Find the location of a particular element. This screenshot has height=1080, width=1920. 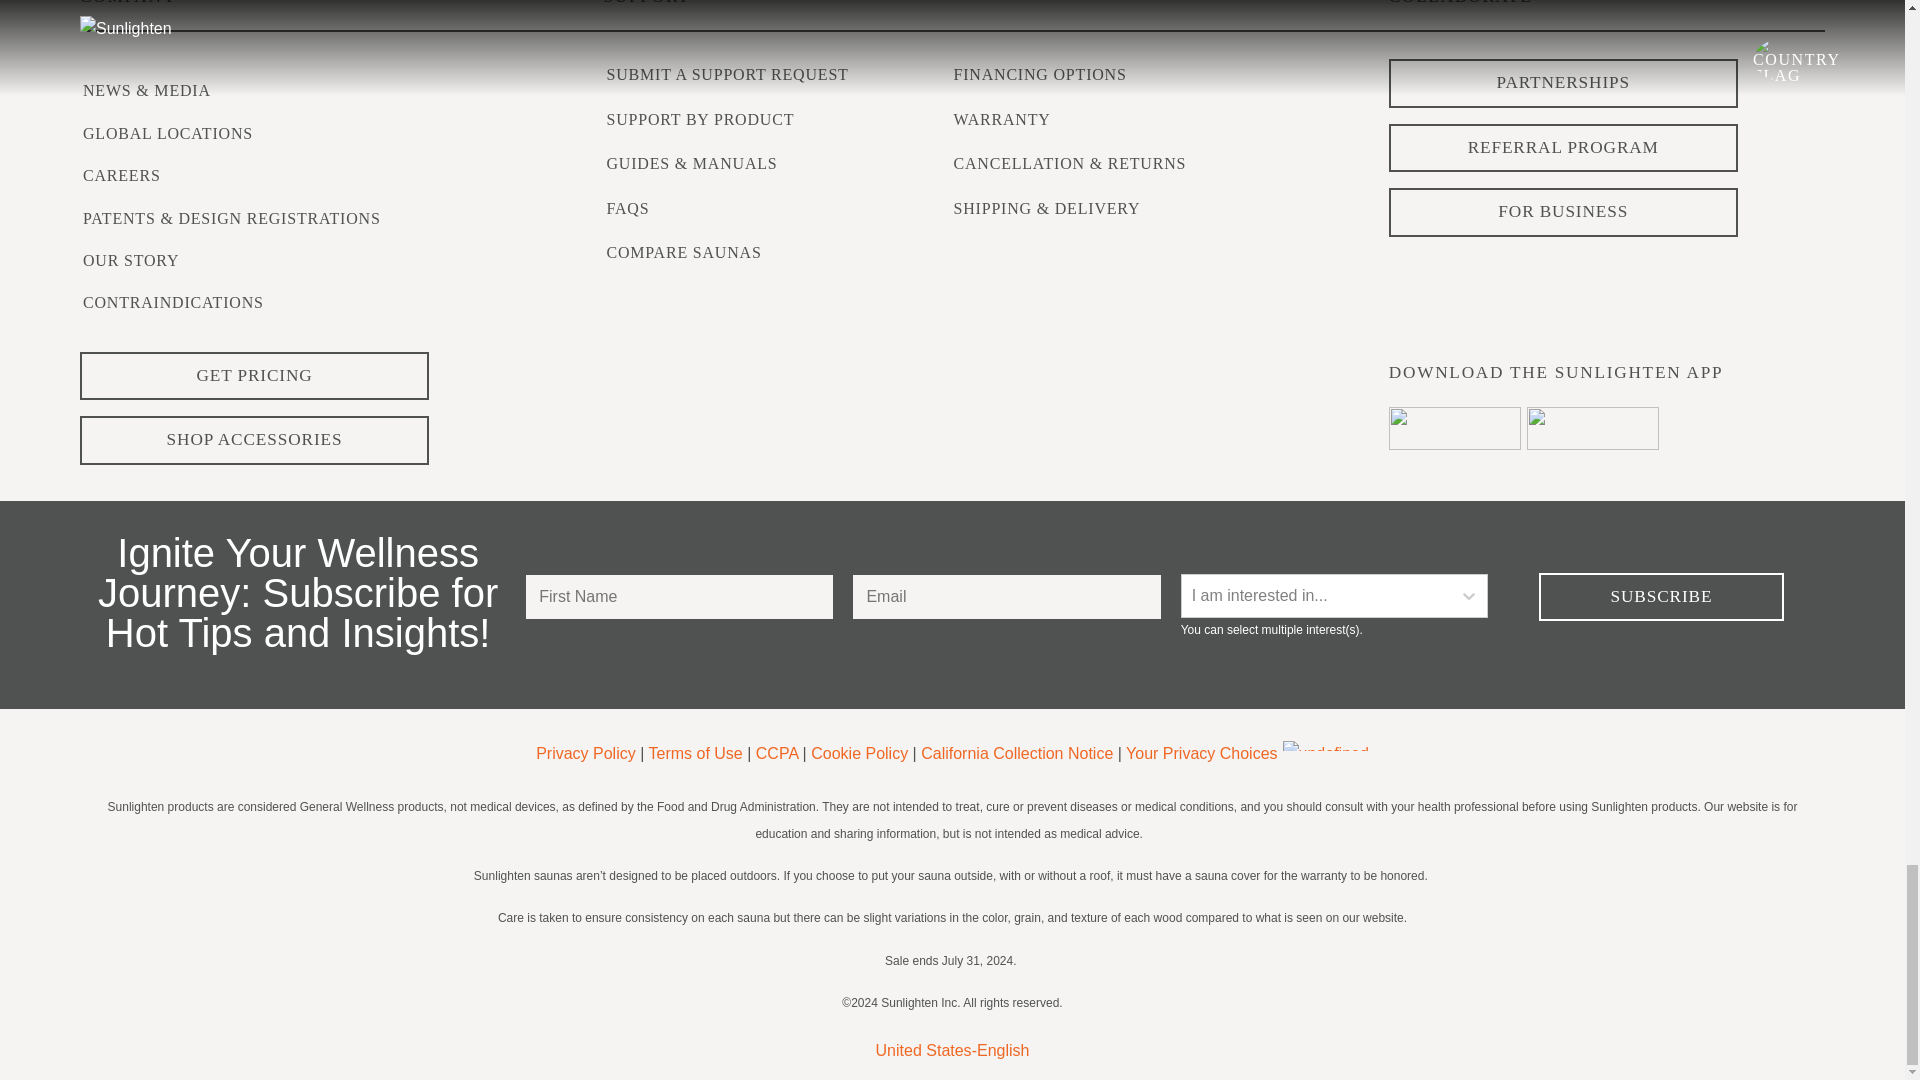

FOR BUSINESS is located at coordinates (1562, 212).